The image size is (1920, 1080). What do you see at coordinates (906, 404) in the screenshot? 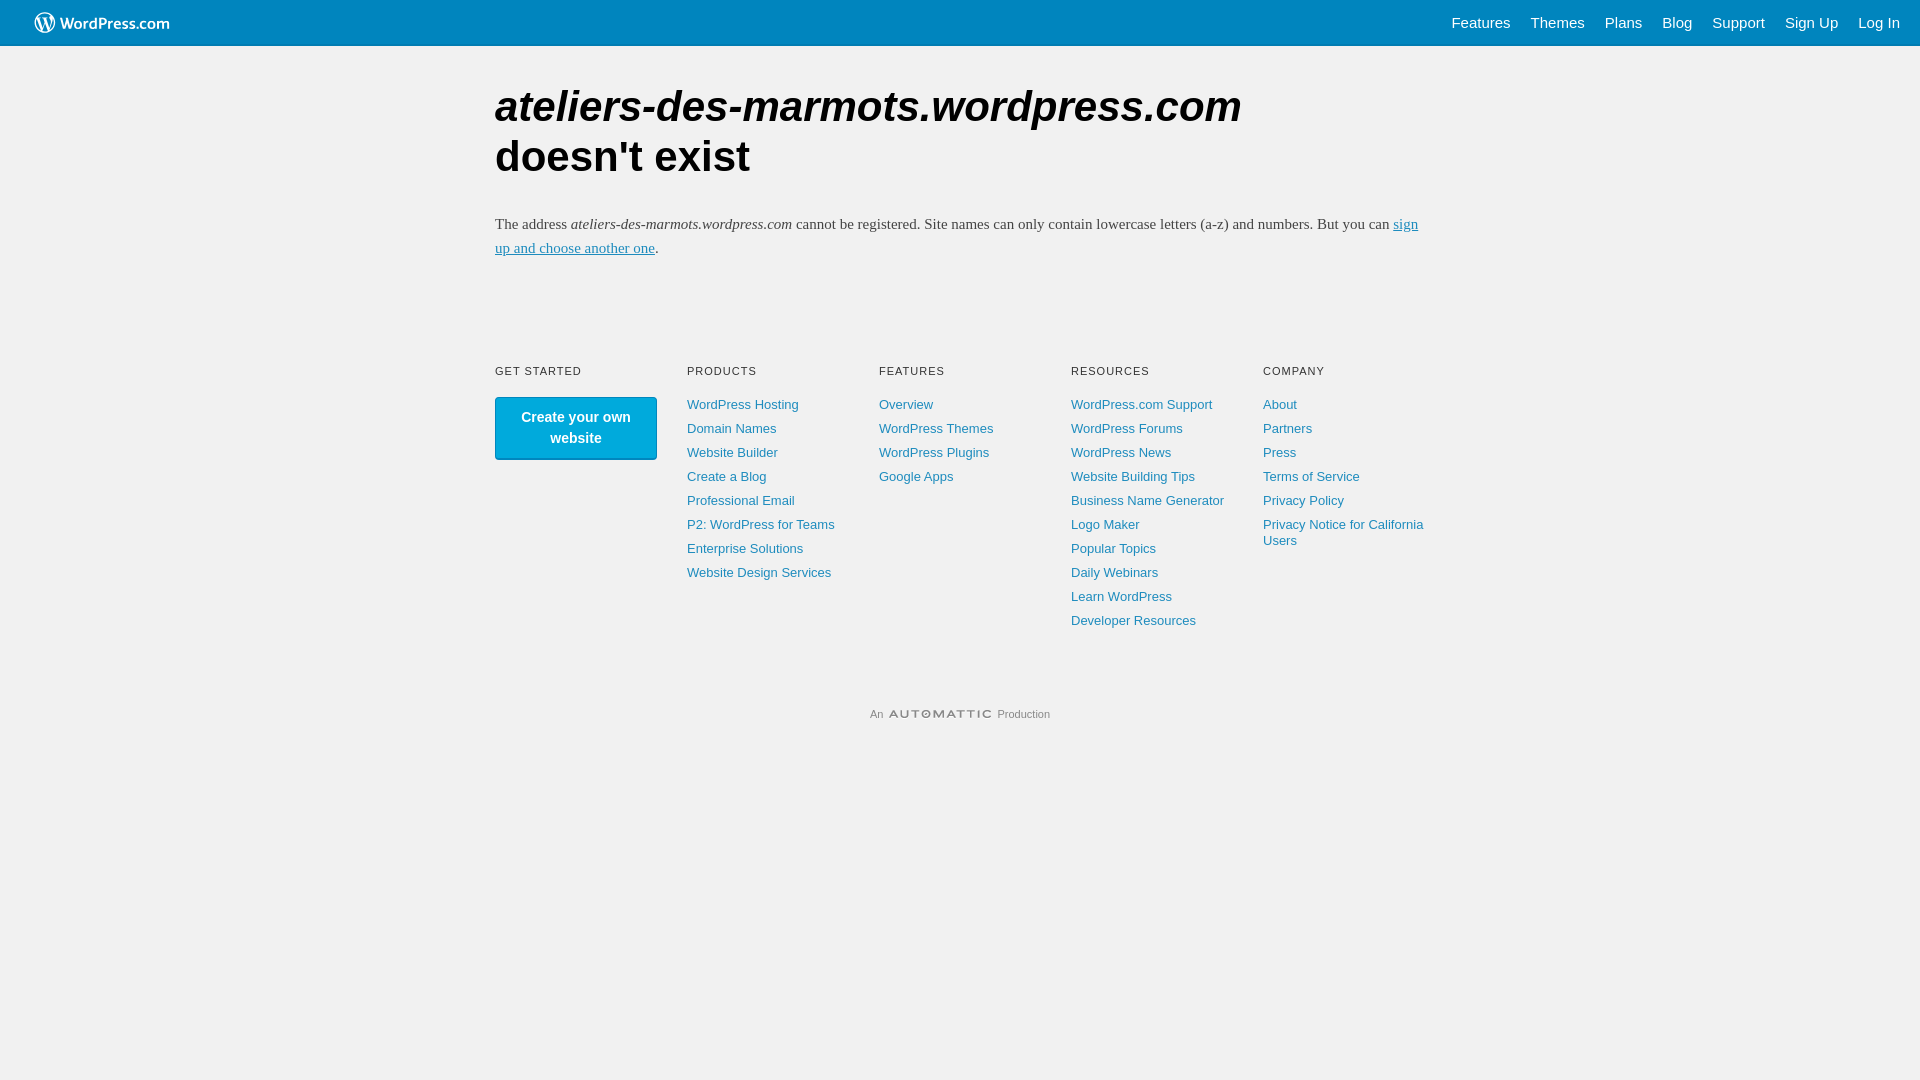
I see `Overview` at bounding box center [906, 404].